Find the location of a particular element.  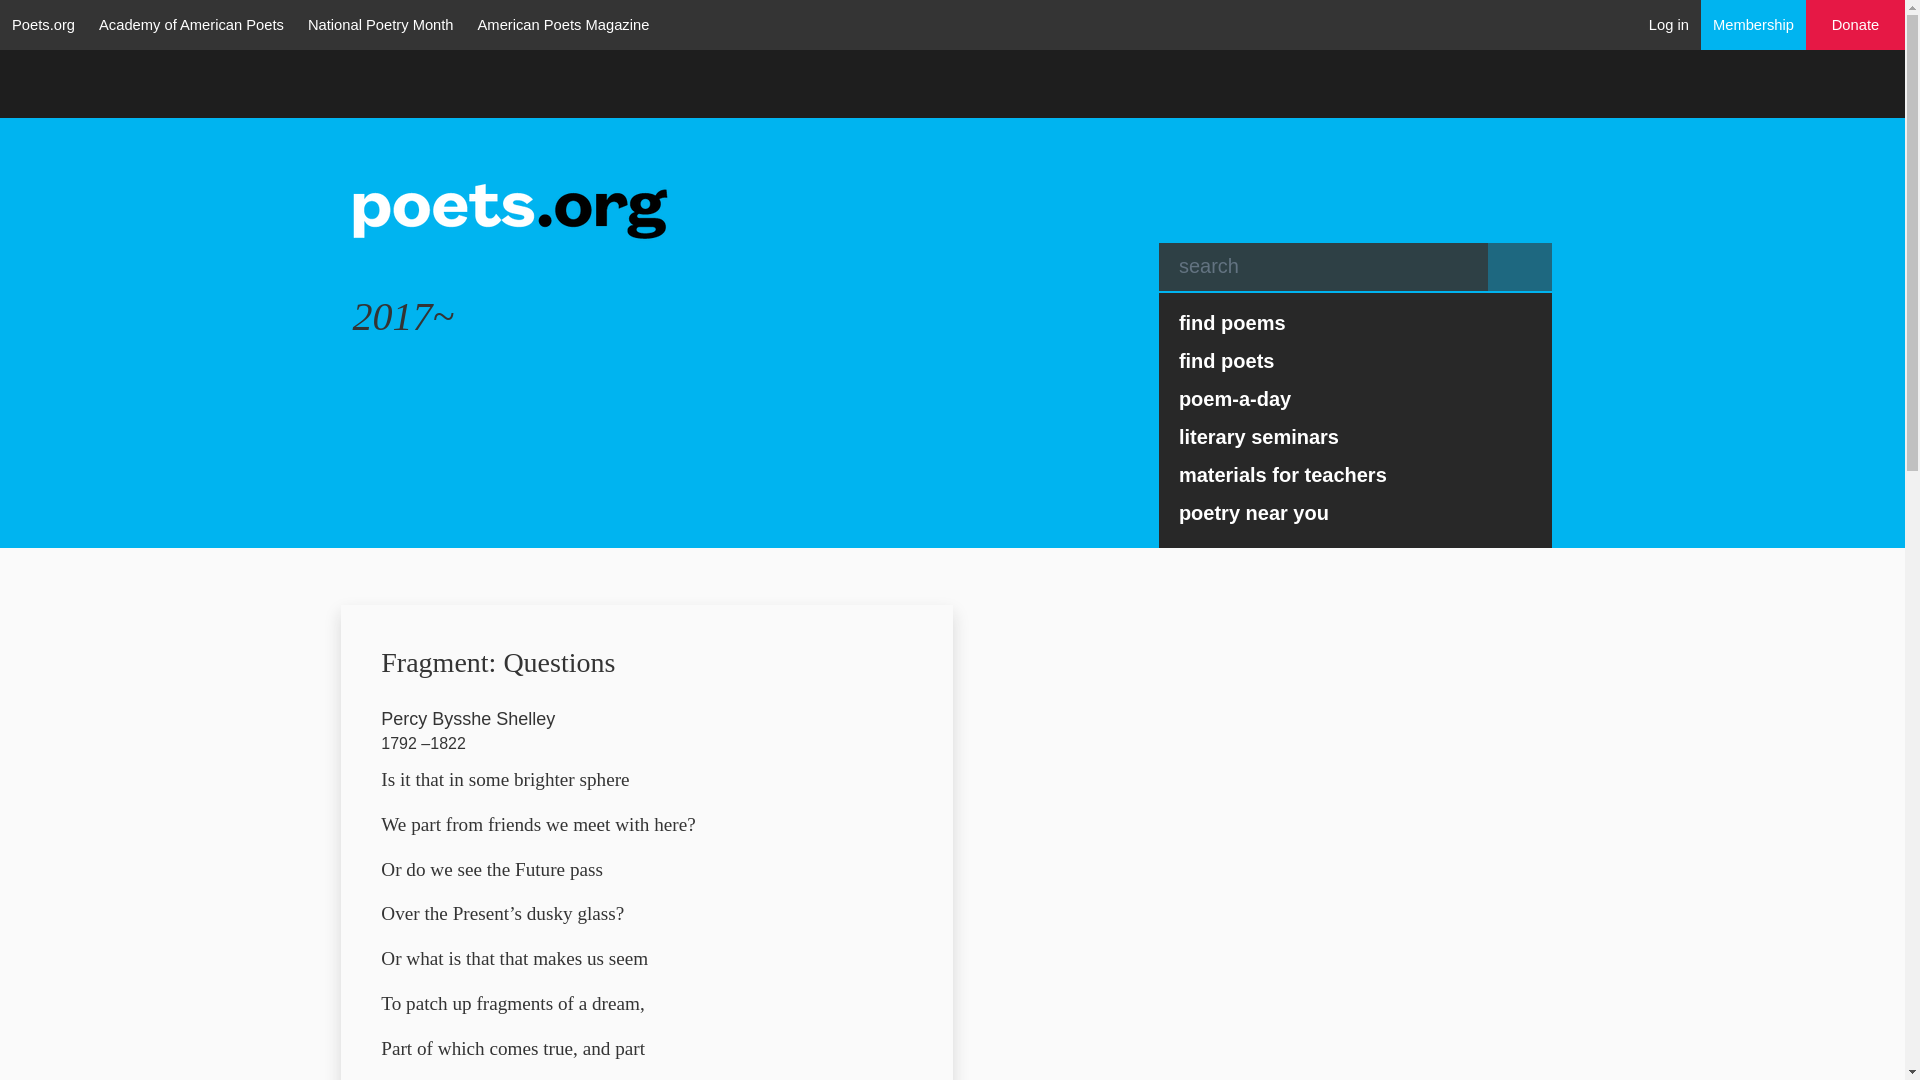

Become a member of the Academy of American Poets is located at coordinates (1754, 24).